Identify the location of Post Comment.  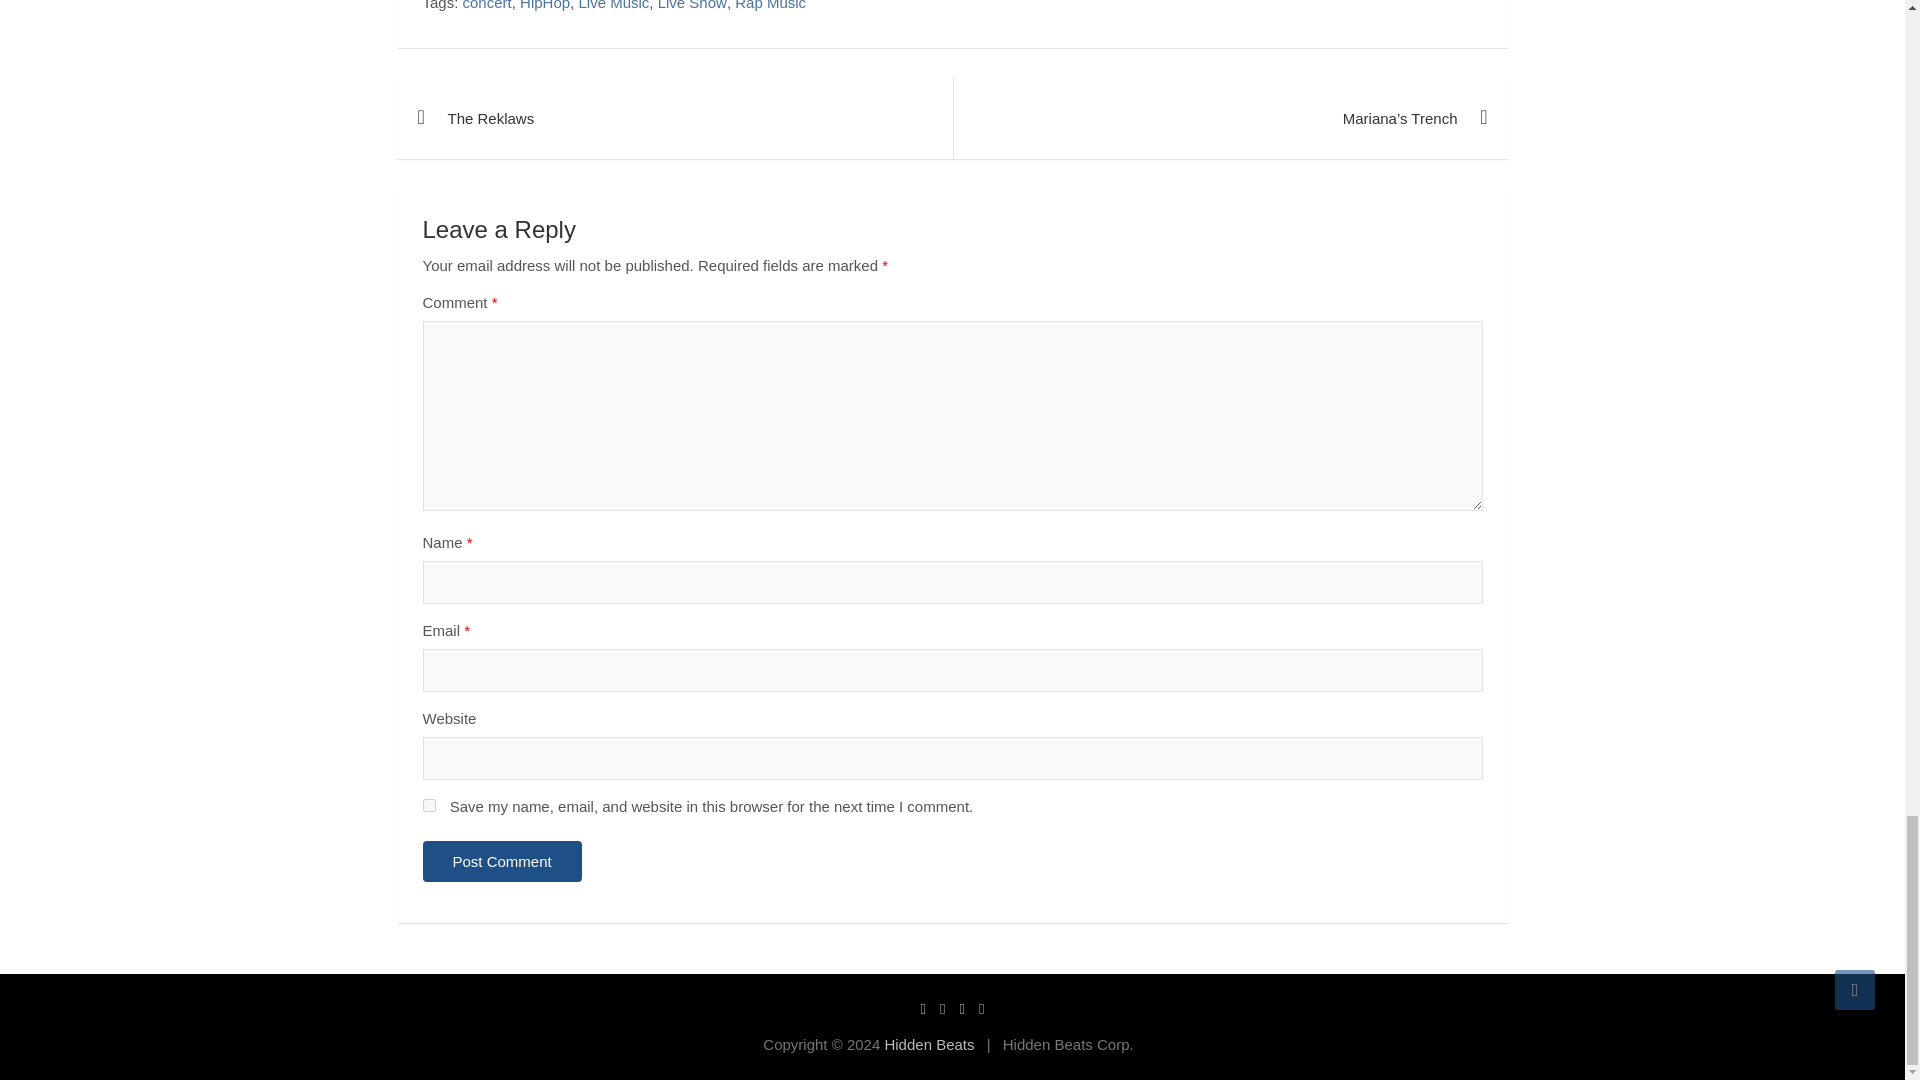
(502, 862).